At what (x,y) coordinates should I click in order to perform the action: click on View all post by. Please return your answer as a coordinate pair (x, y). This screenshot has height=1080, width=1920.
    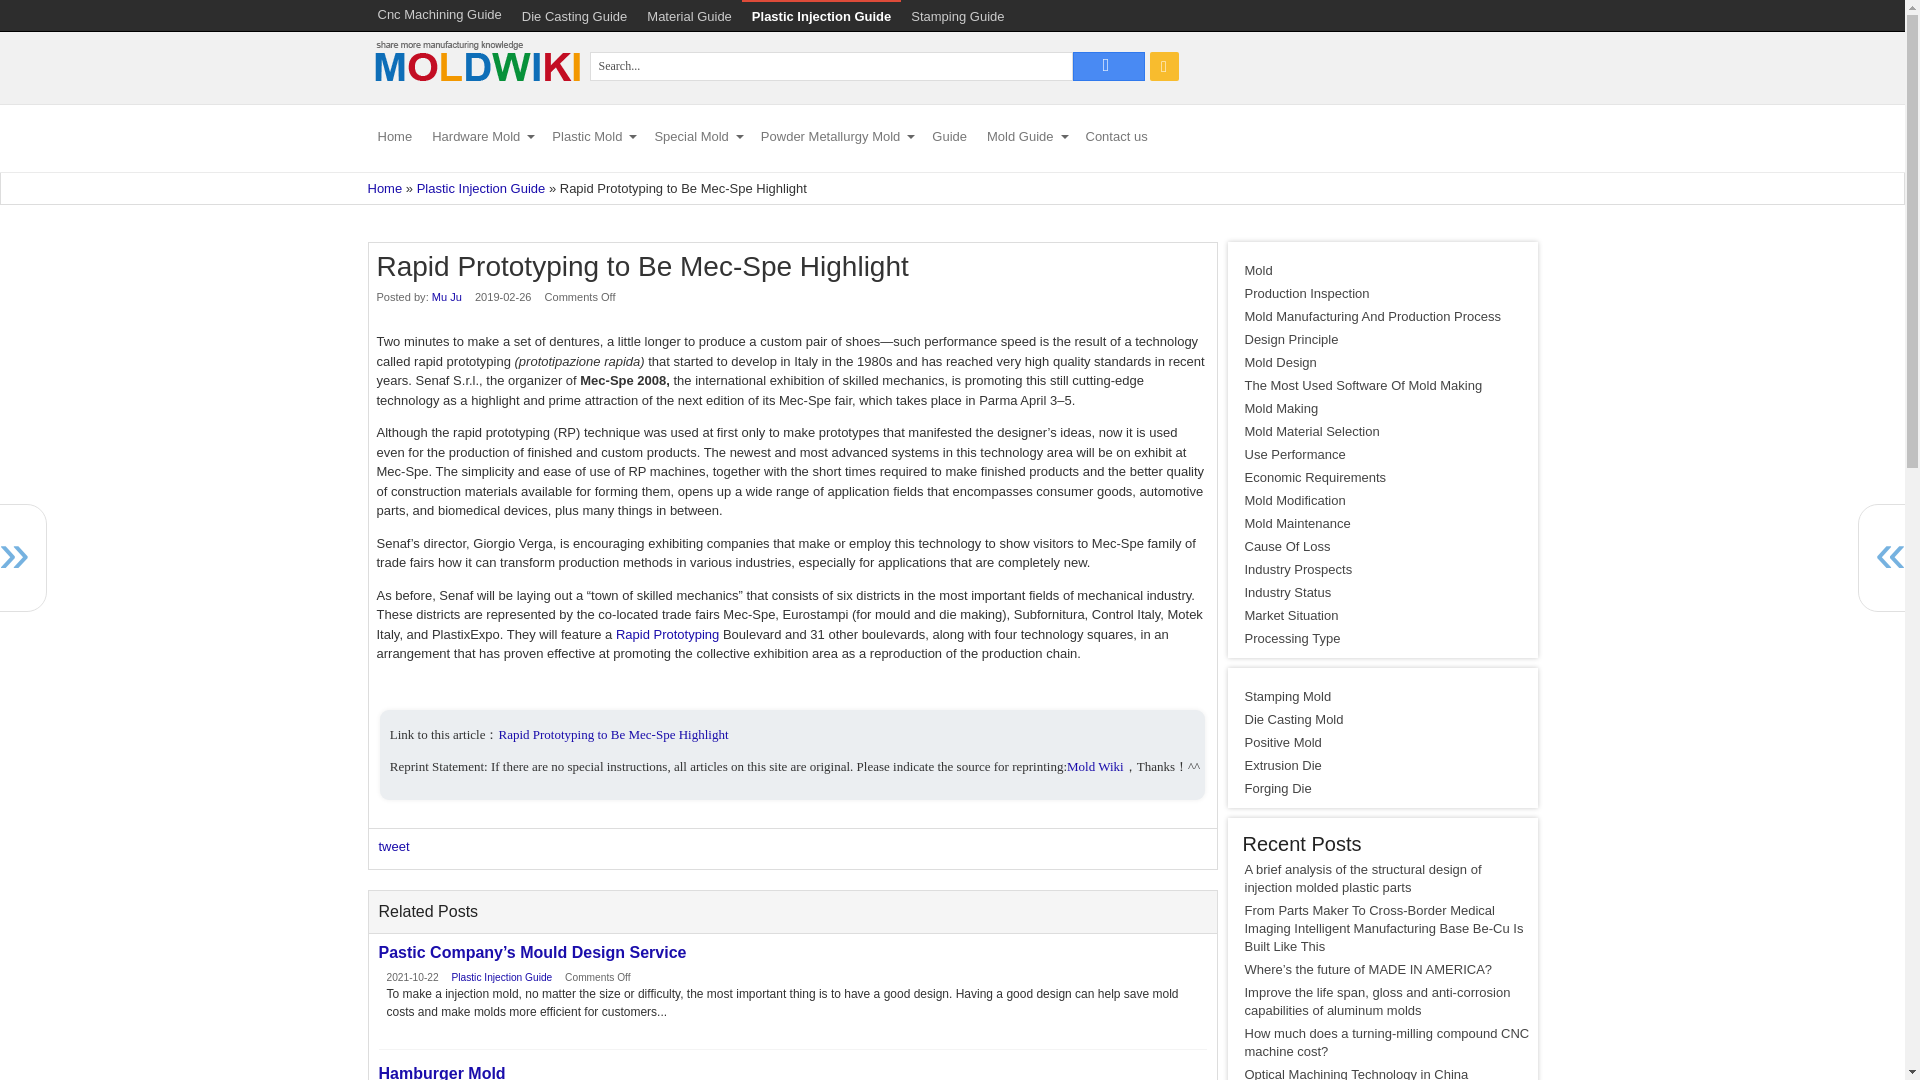
    Looking at the image, I should click on (447, 296).